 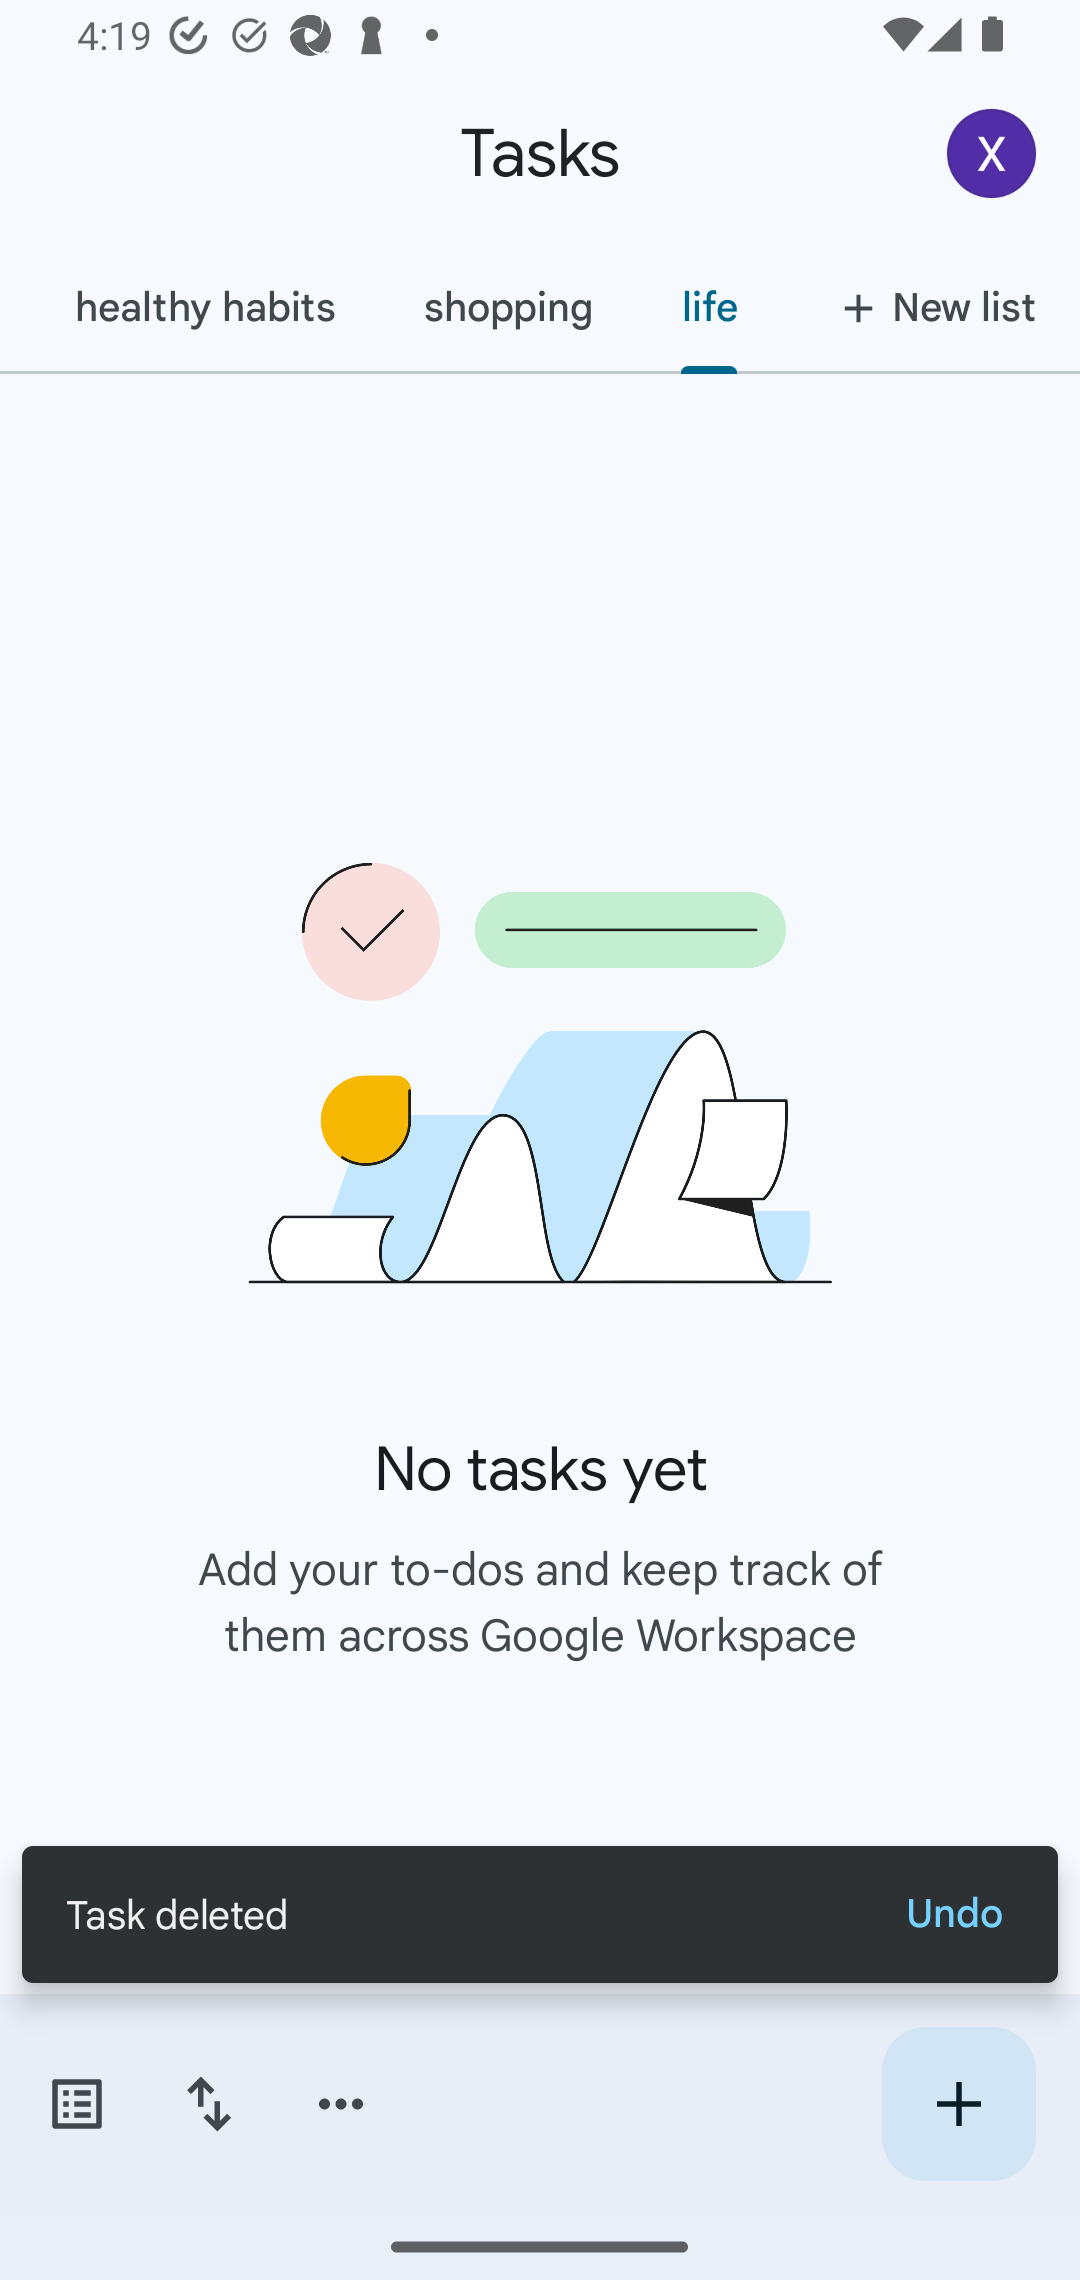 What do you see at coordinates (954, 1914) in the screenshot?
I see `Undo` at bounding box center [954, 1914].